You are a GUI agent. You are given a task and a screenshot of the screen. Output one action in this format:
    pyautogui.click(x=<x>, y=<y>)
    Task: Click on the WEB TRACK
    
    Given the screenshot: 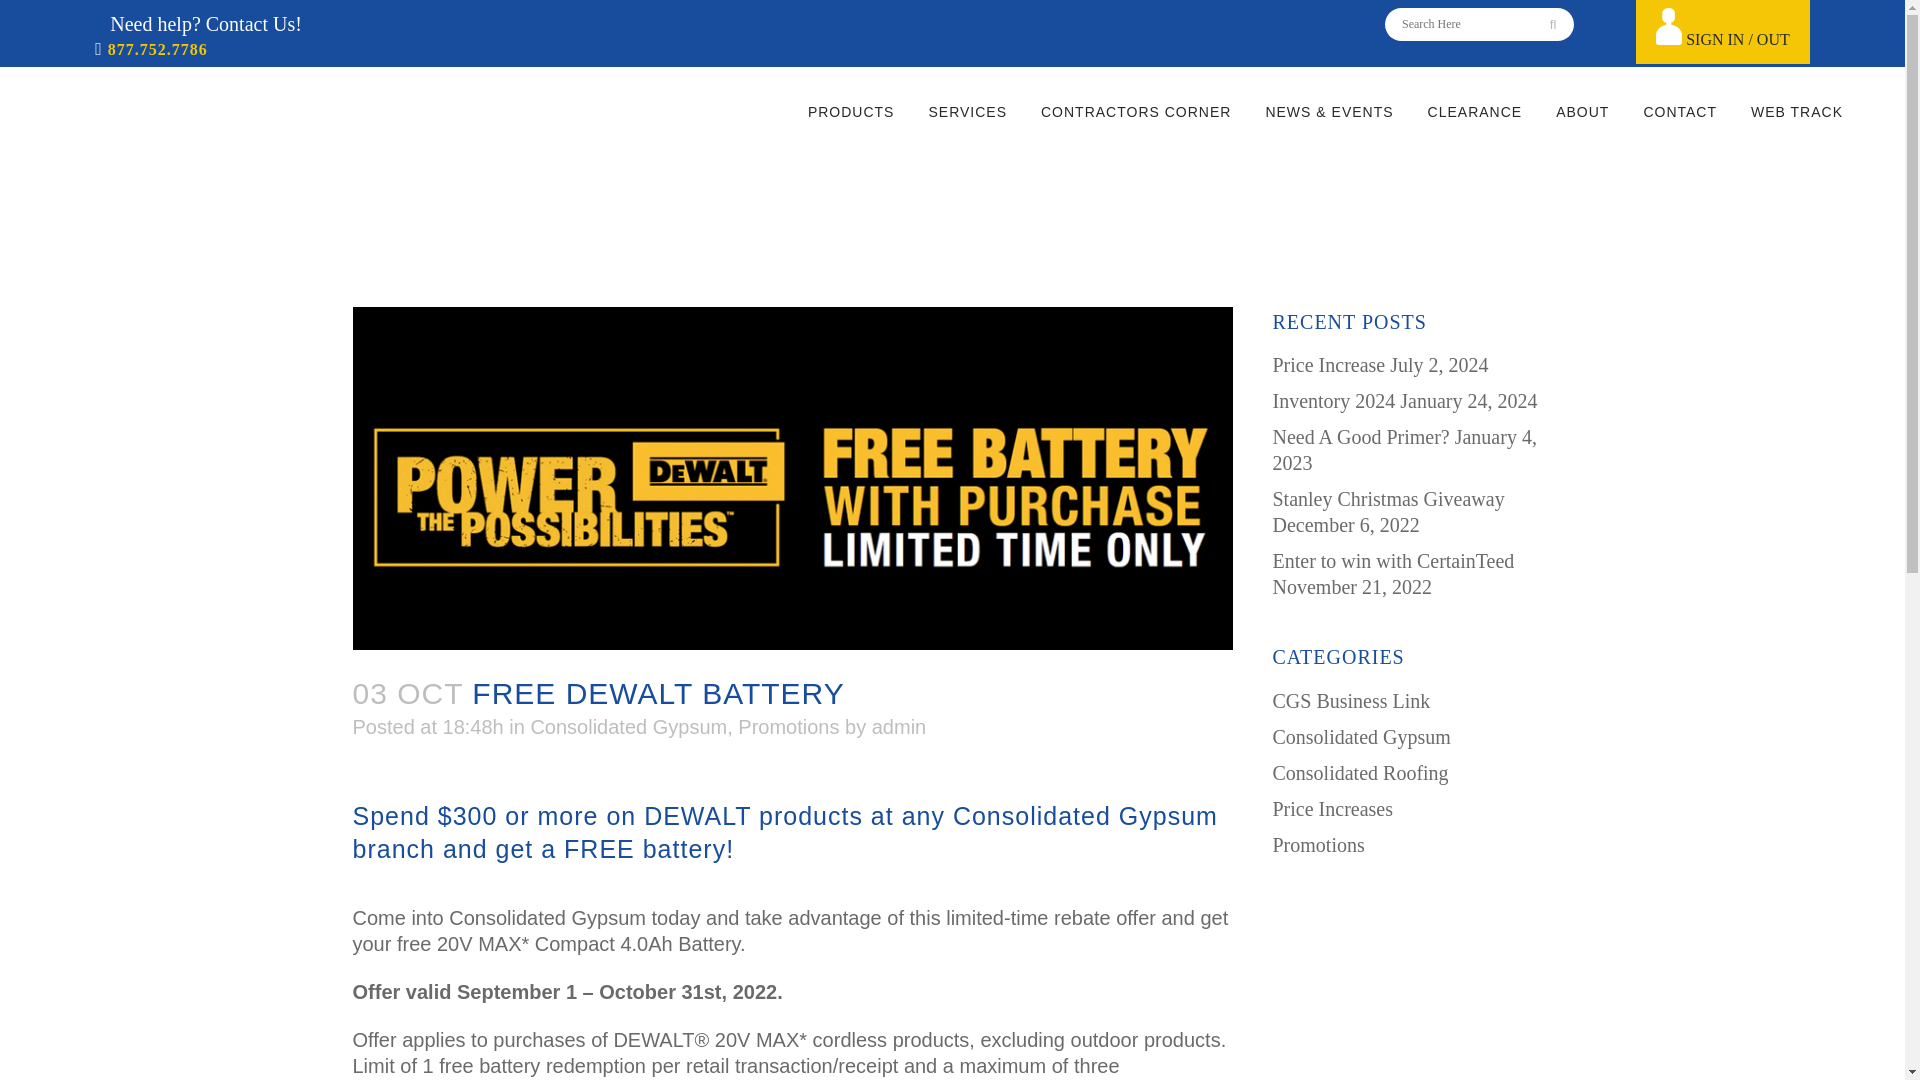 What is the action you would take?
    pyautogui.click(x=1796, y=111)
    